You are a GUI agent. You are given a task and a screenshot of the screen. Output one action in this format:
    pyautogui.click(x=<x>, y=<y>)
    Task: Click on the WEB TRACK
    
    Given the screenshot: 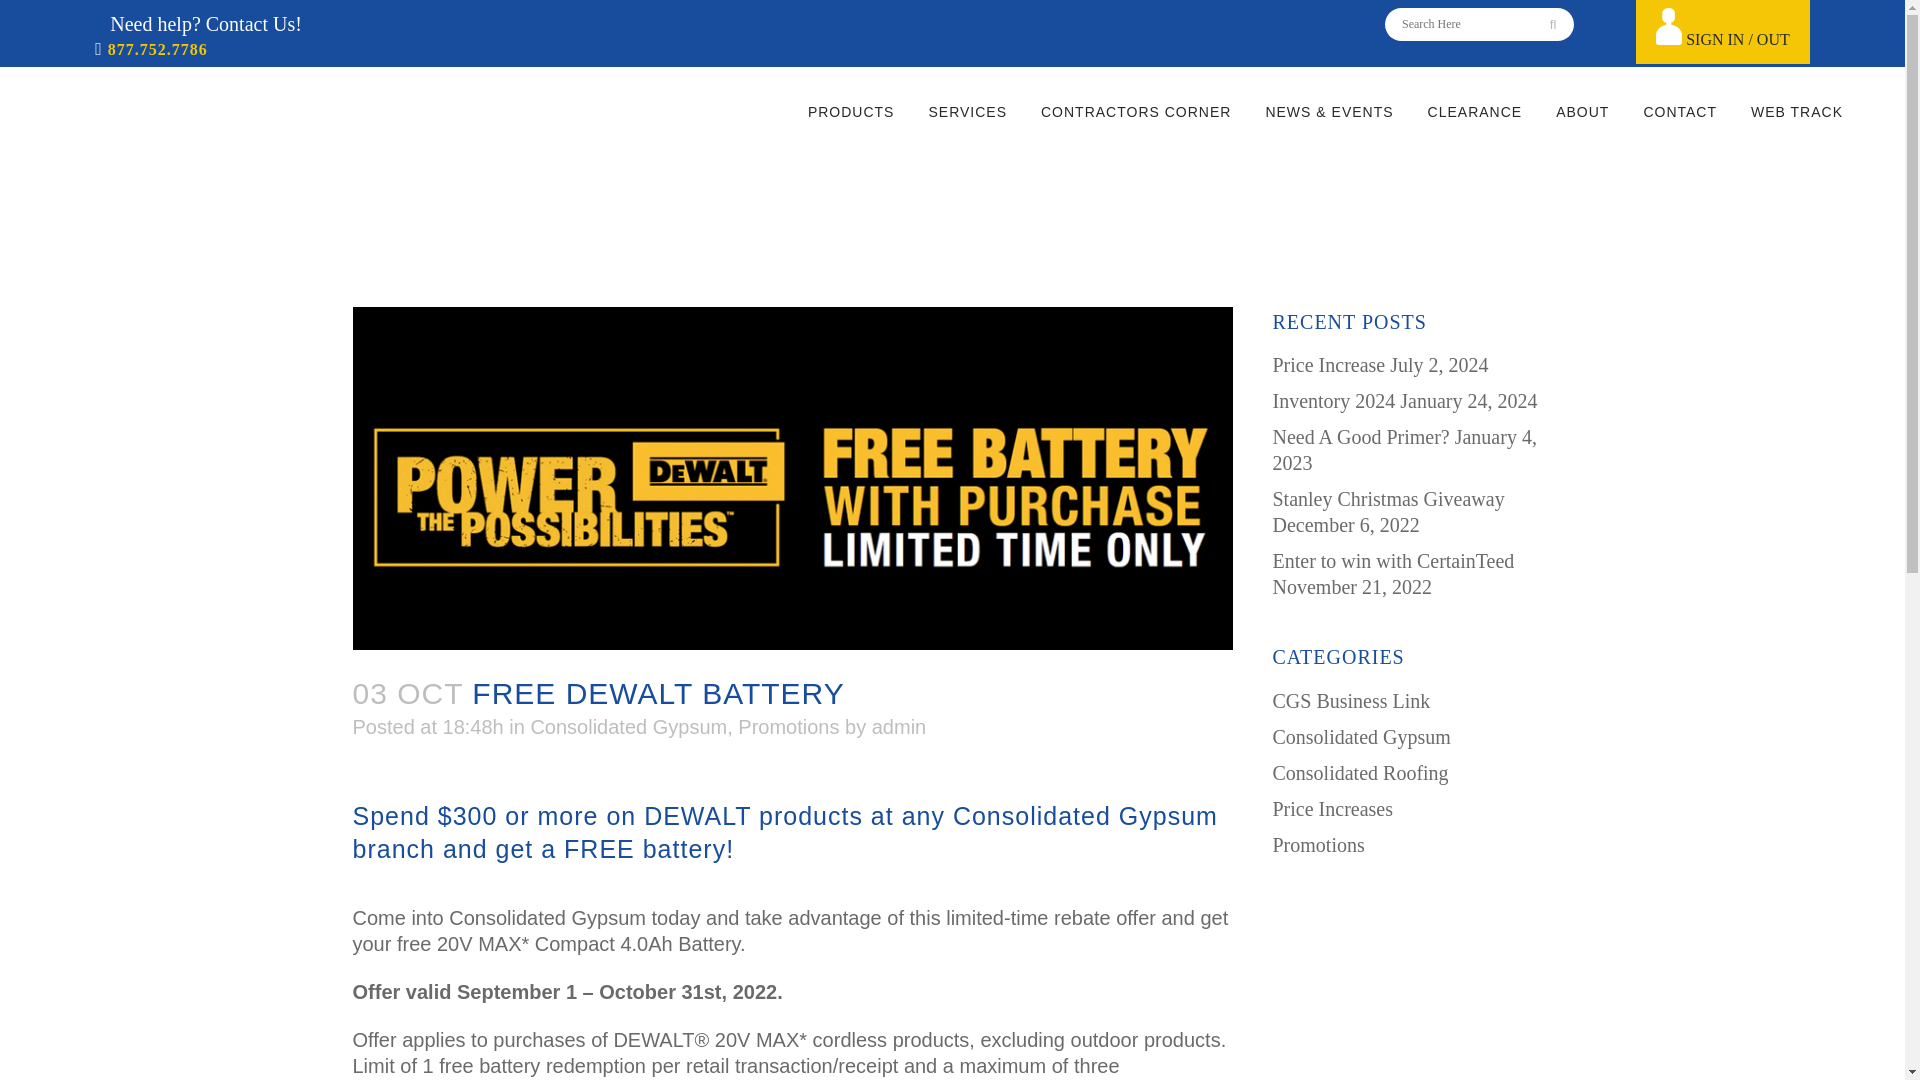 What is the action you would take?
    pyautogui.click(x=1796, y=111)
    